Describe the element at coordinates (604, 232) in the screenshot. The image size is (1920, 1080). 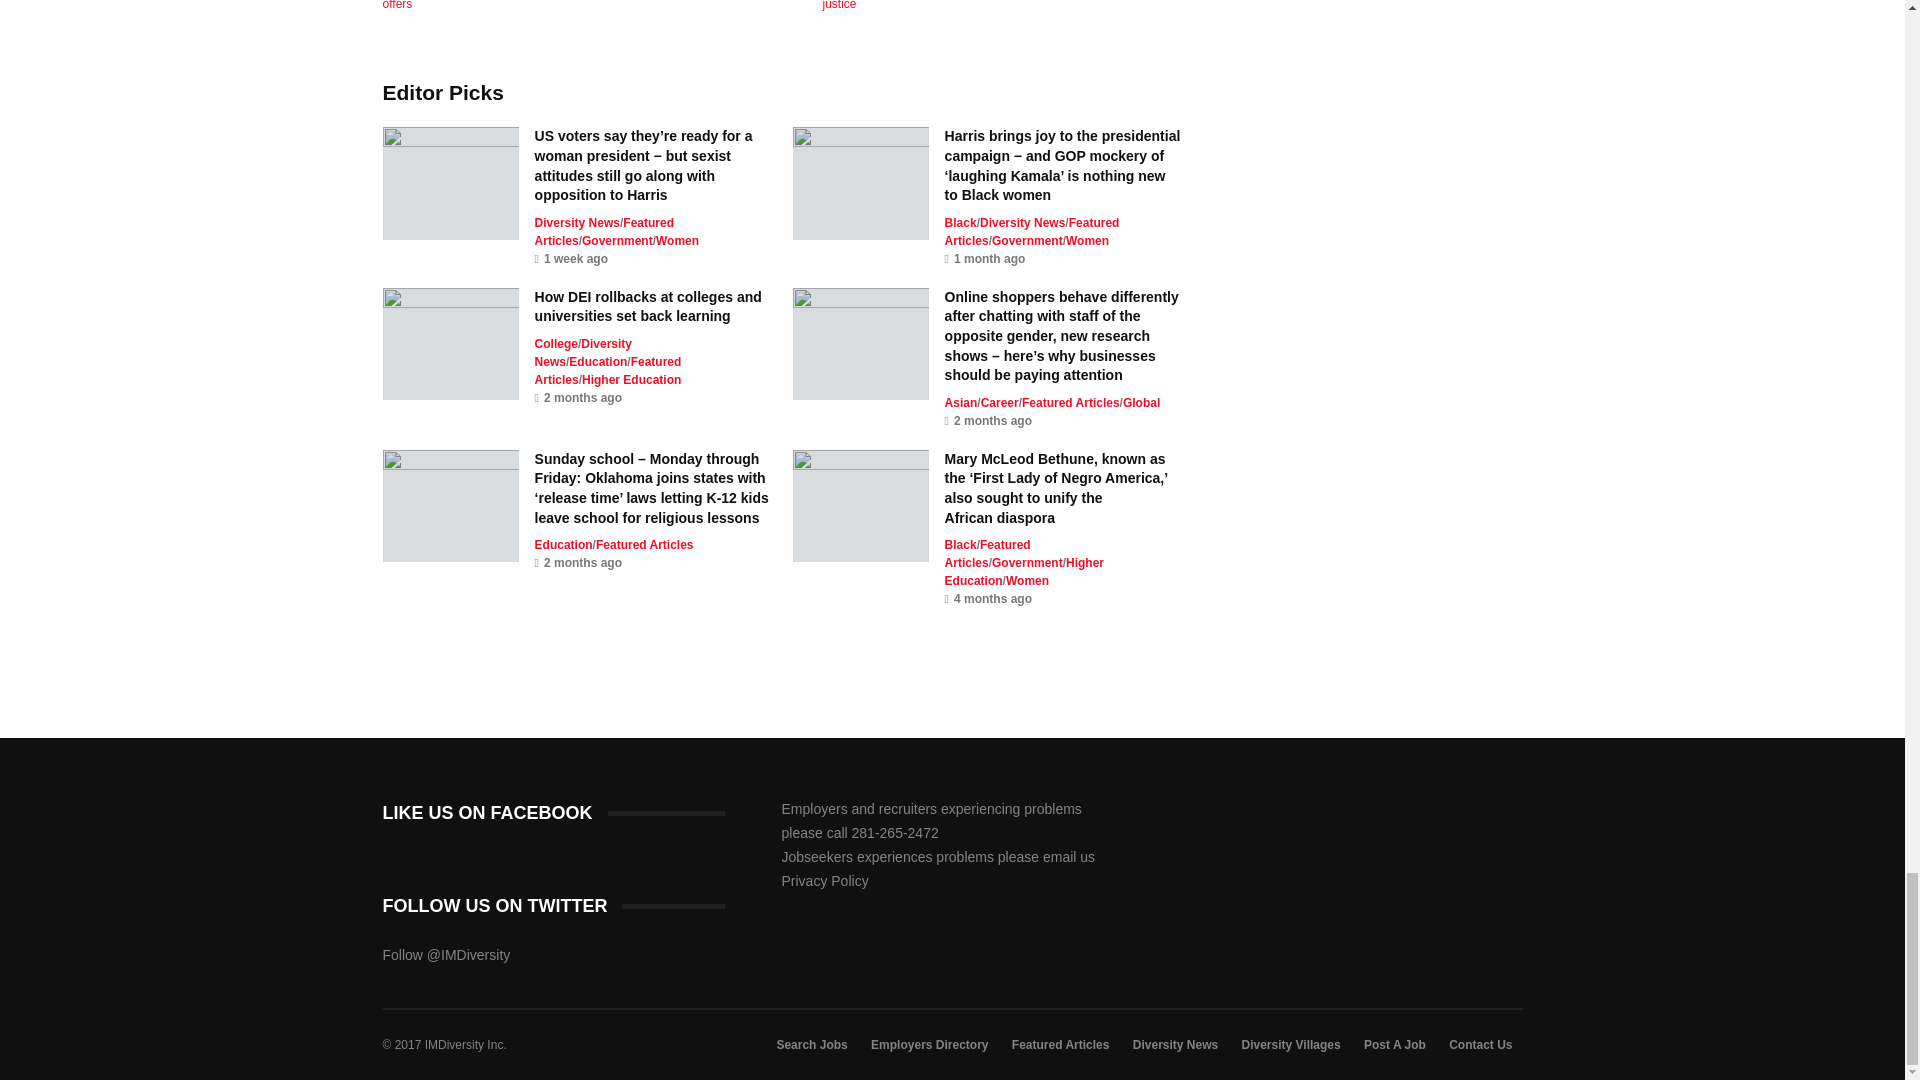
I see `Featured Articles` at that location.